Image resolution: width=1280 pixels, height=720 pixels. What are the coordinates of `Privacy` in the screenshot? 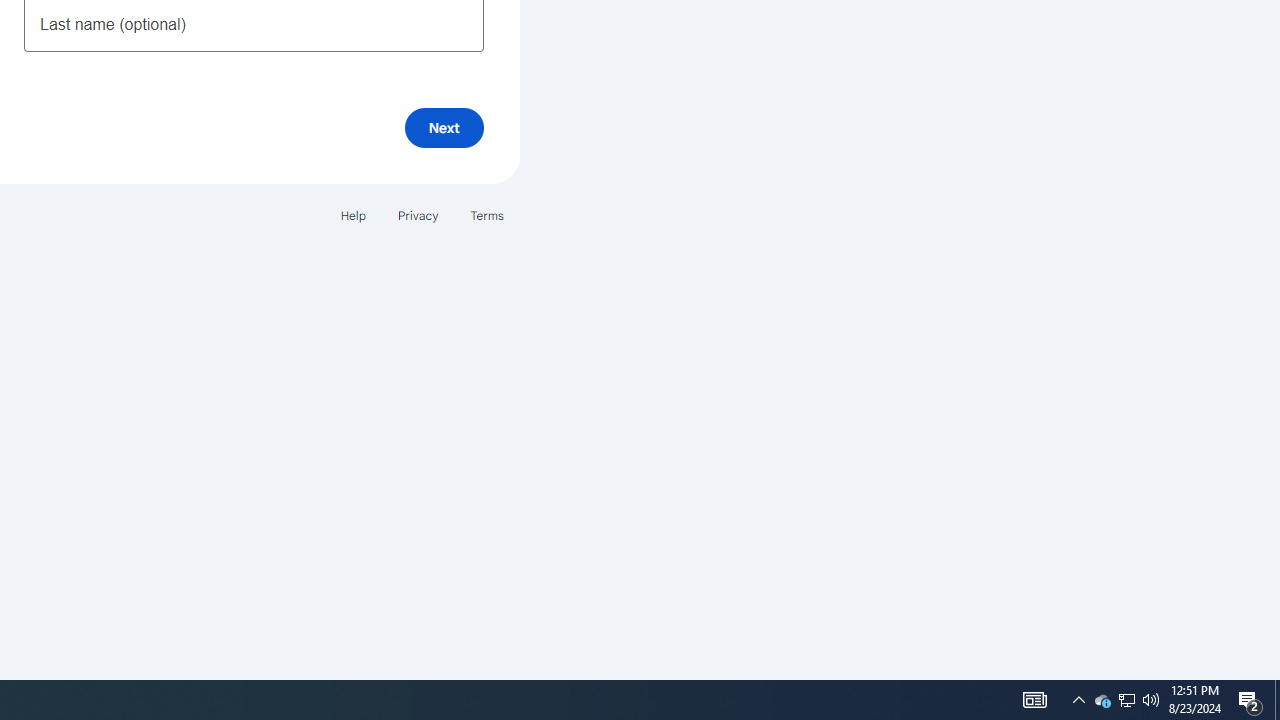 It's located at (418, 214).